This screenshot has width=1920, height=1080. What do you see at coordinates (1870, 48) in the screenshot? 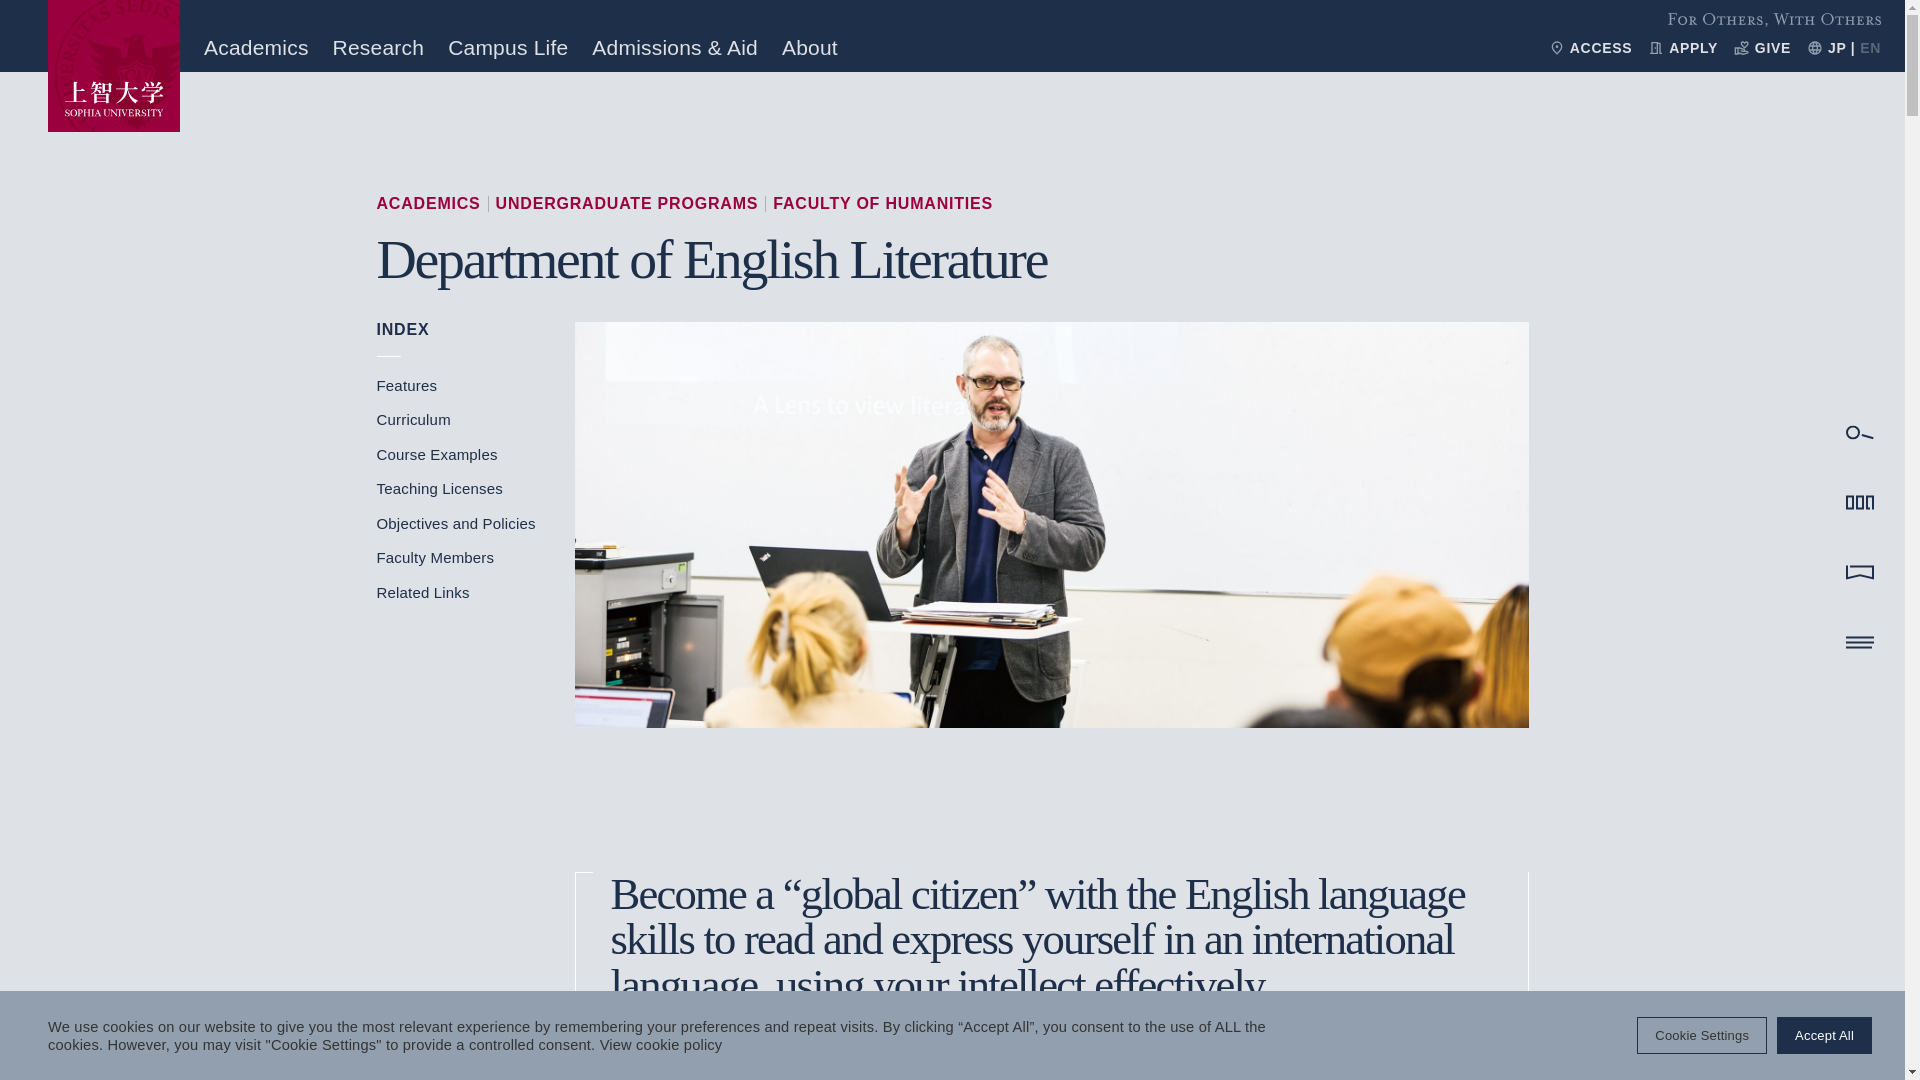
I see `EN` at bounding box center [1870, 48].